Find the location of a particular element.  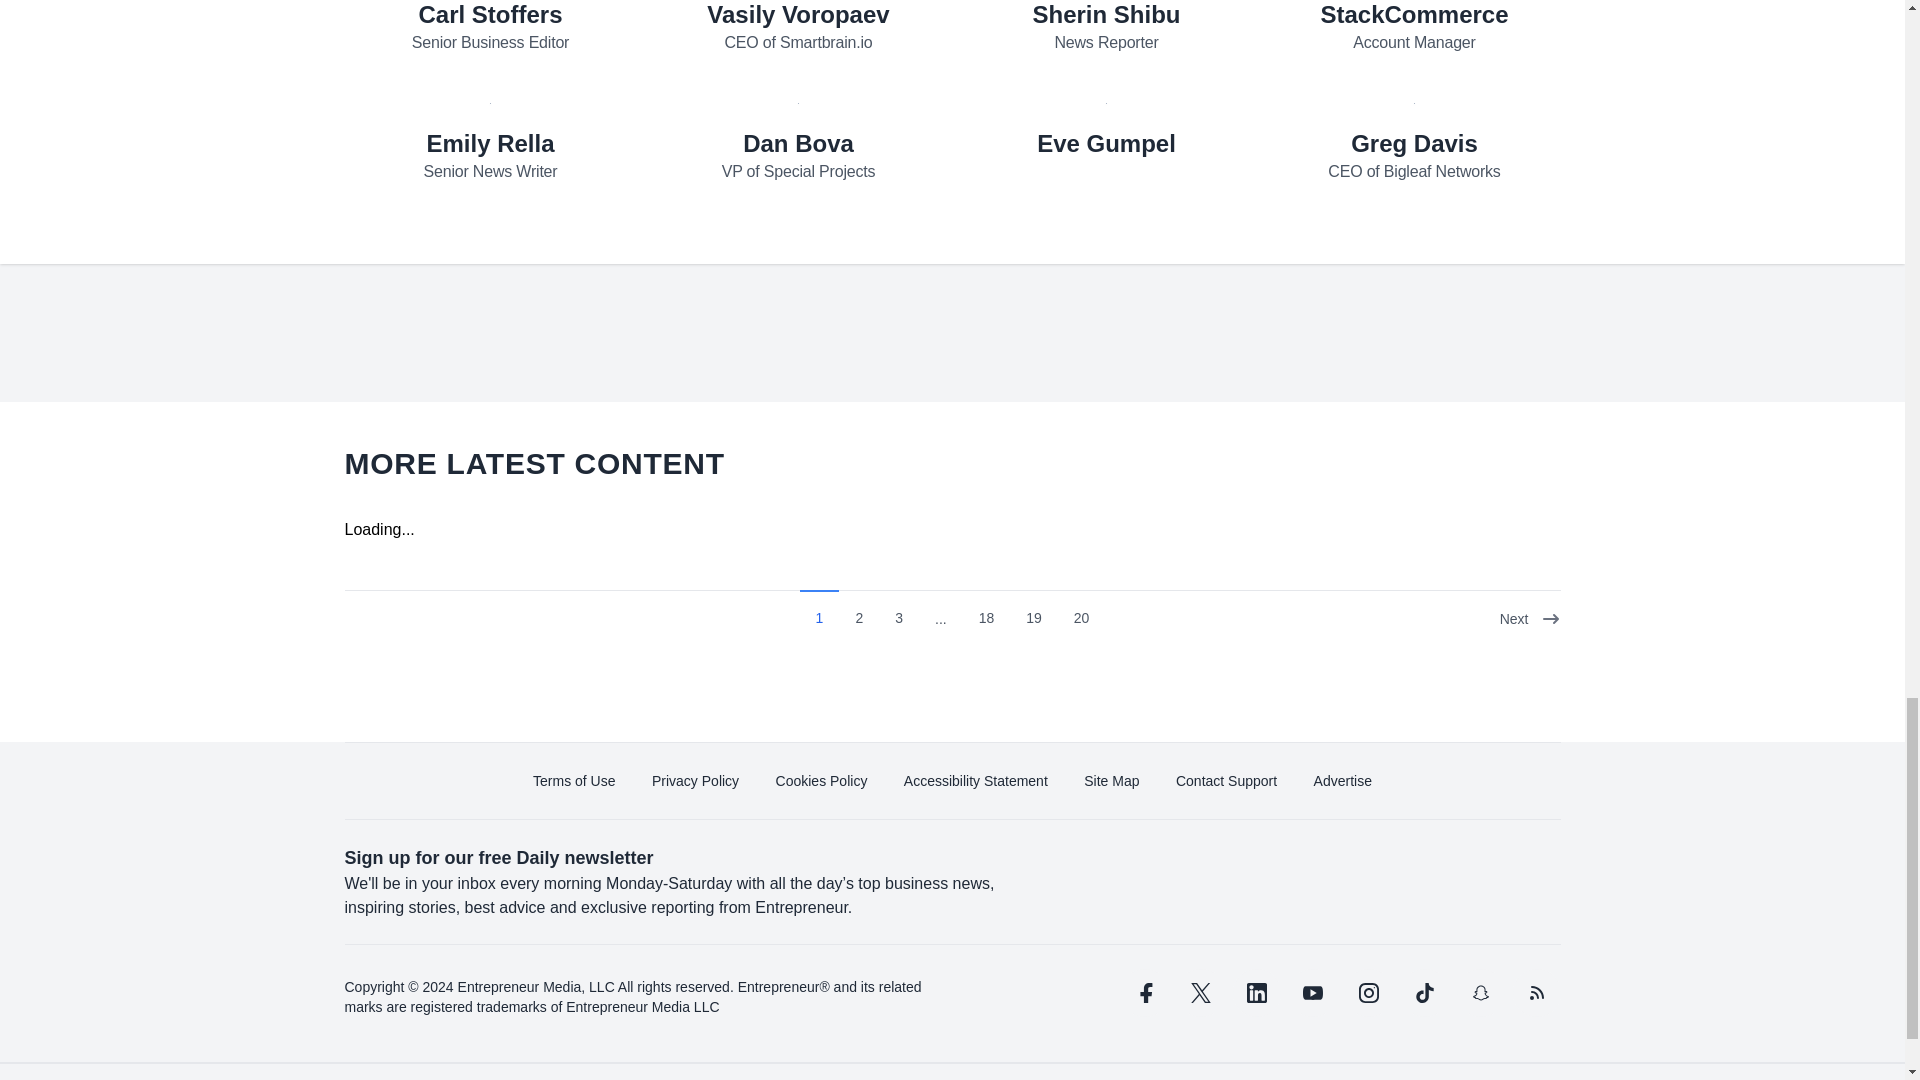

twitter is located at coordinates (1200, 992).